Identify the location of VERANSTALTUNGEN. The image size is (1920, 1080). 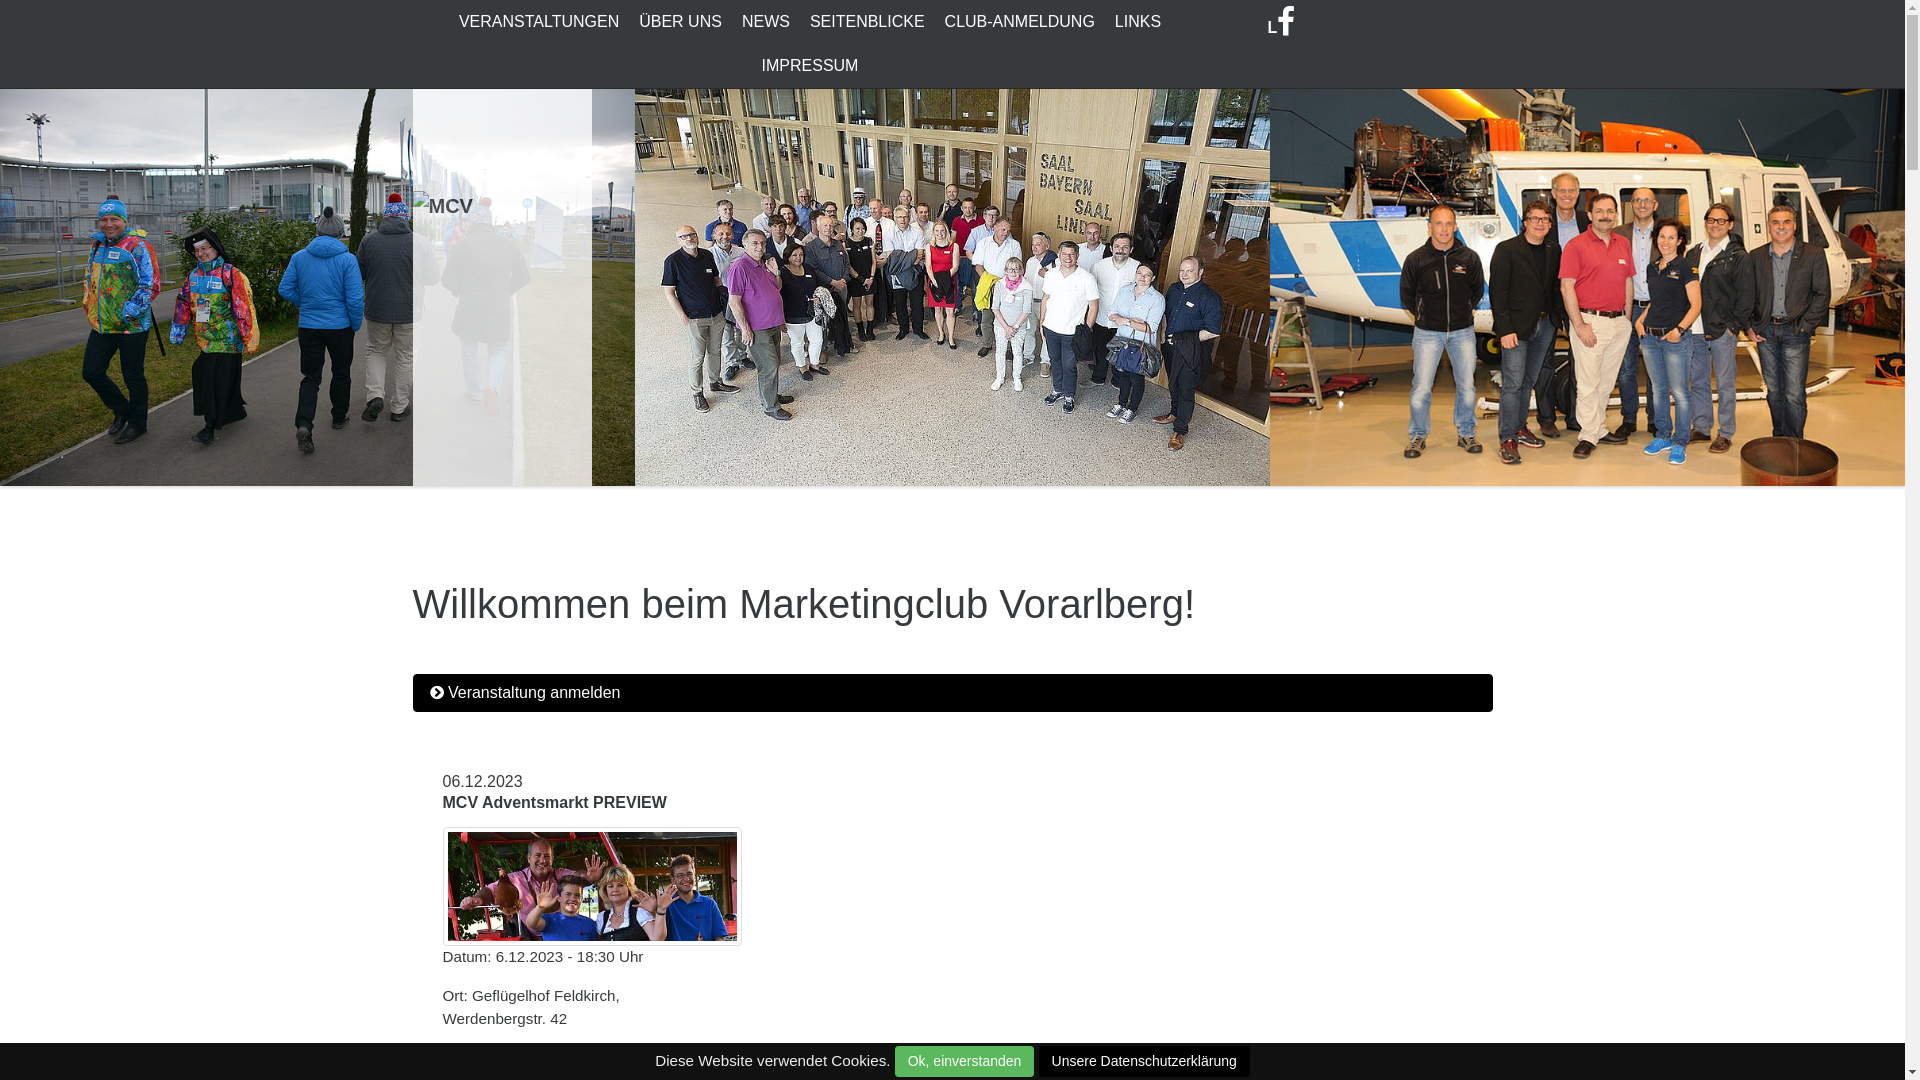
(539, 22).